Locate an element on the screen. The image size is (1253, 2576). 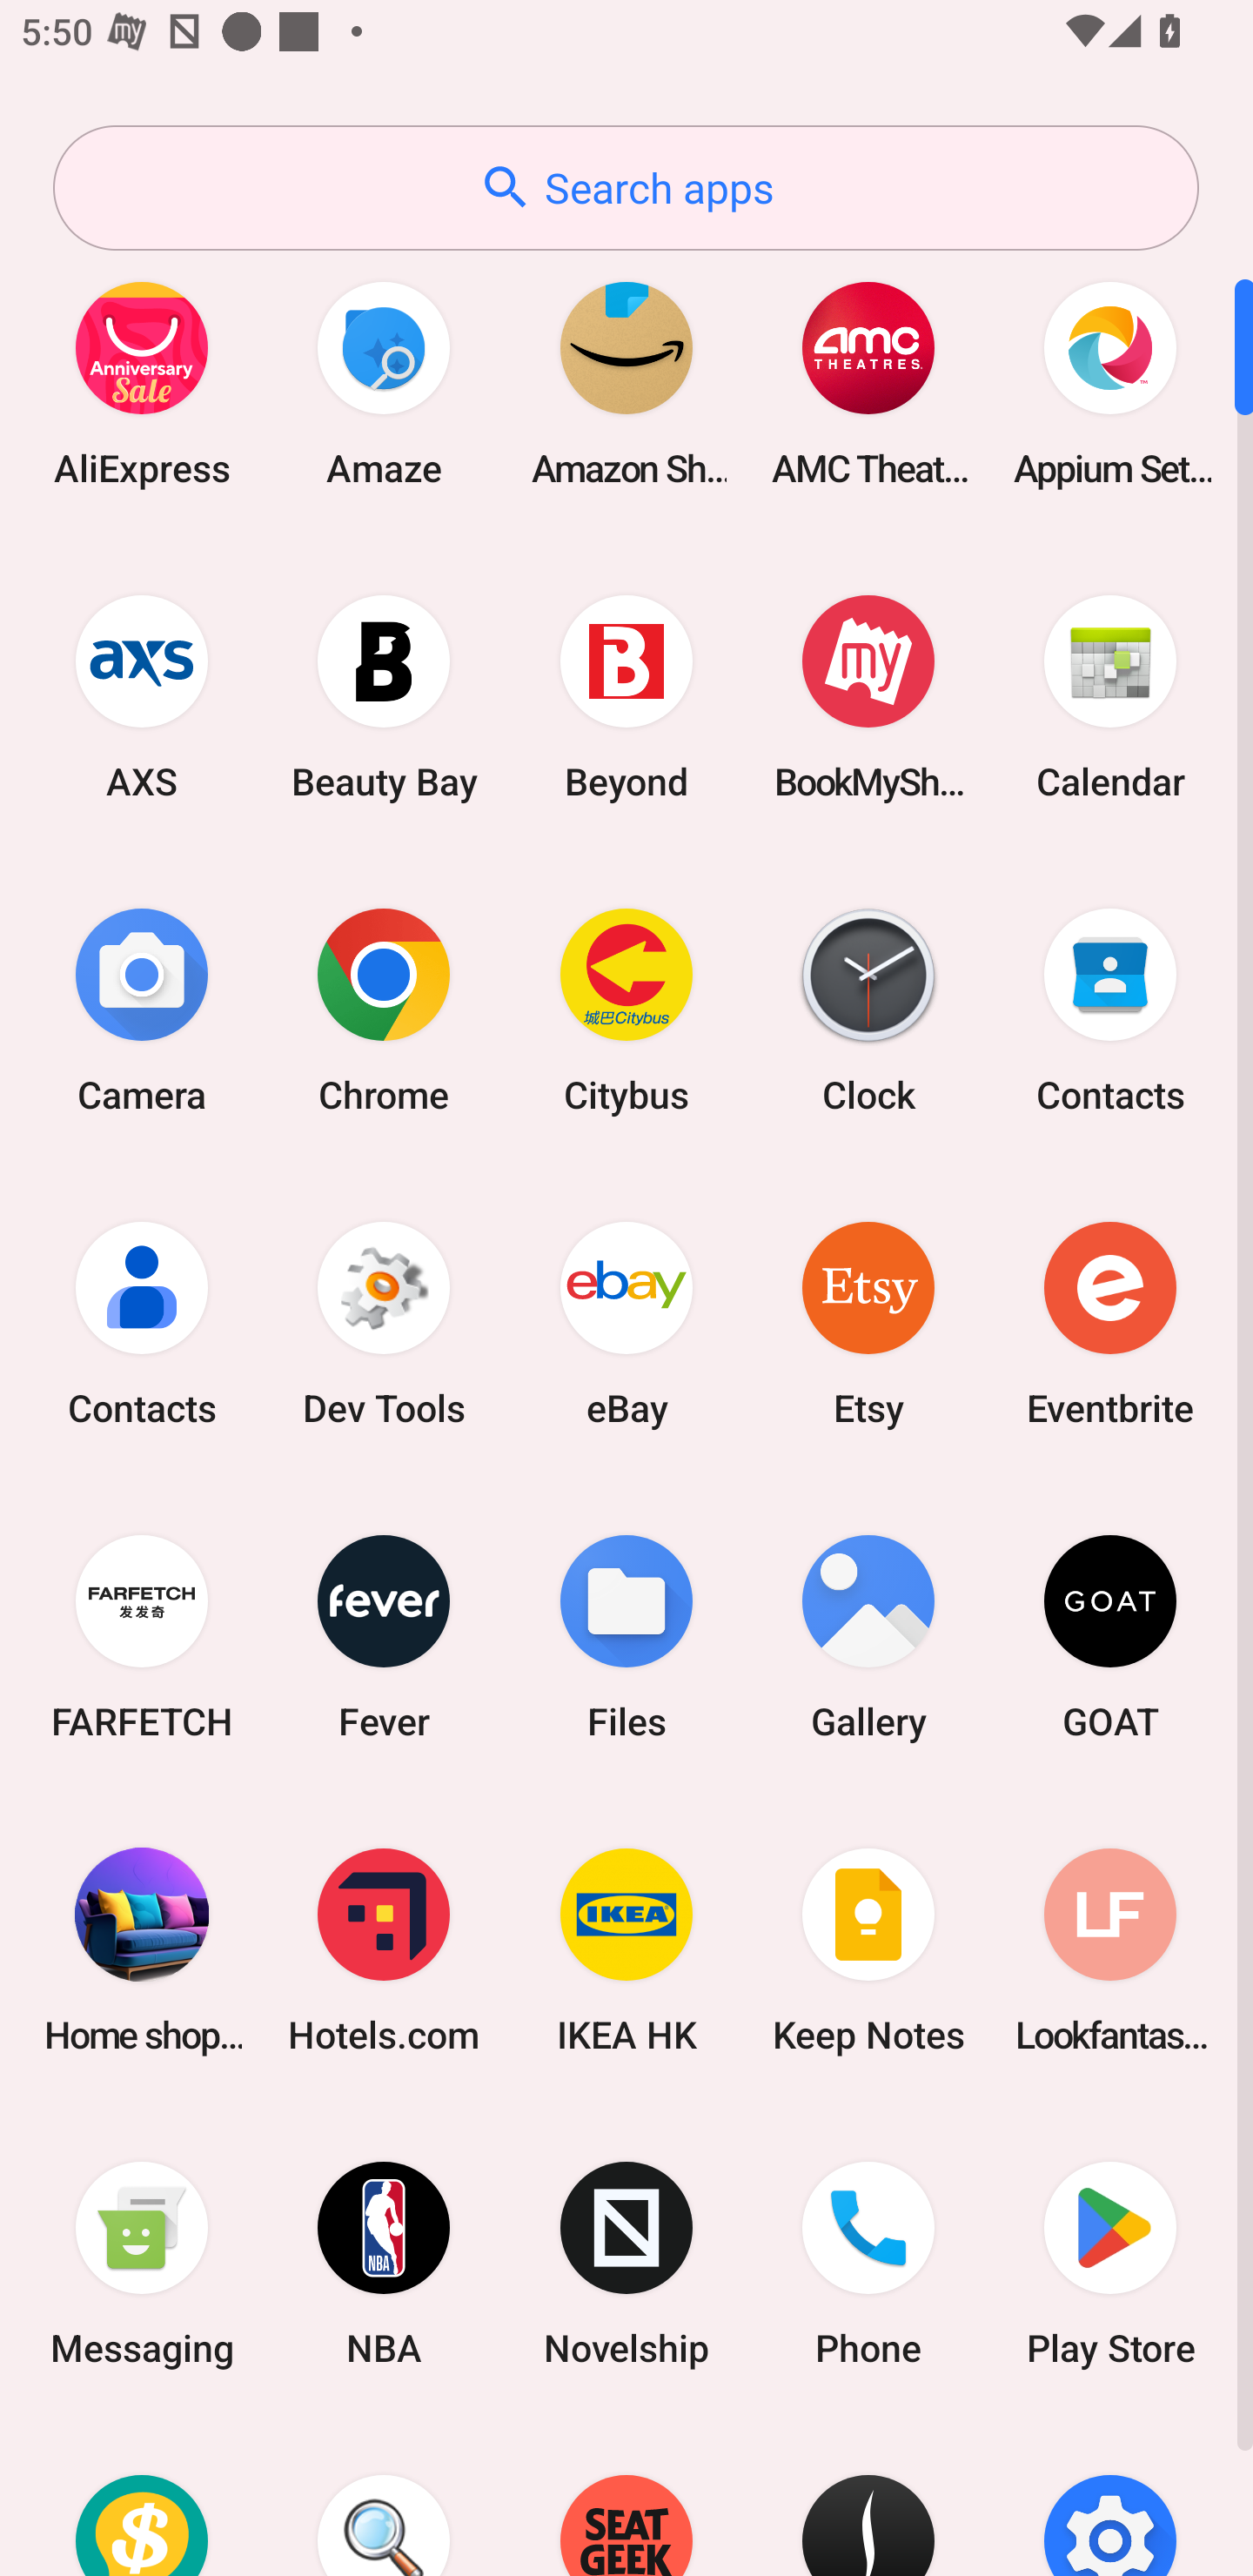
FARFETCH is located at coordinates (142, 1636).